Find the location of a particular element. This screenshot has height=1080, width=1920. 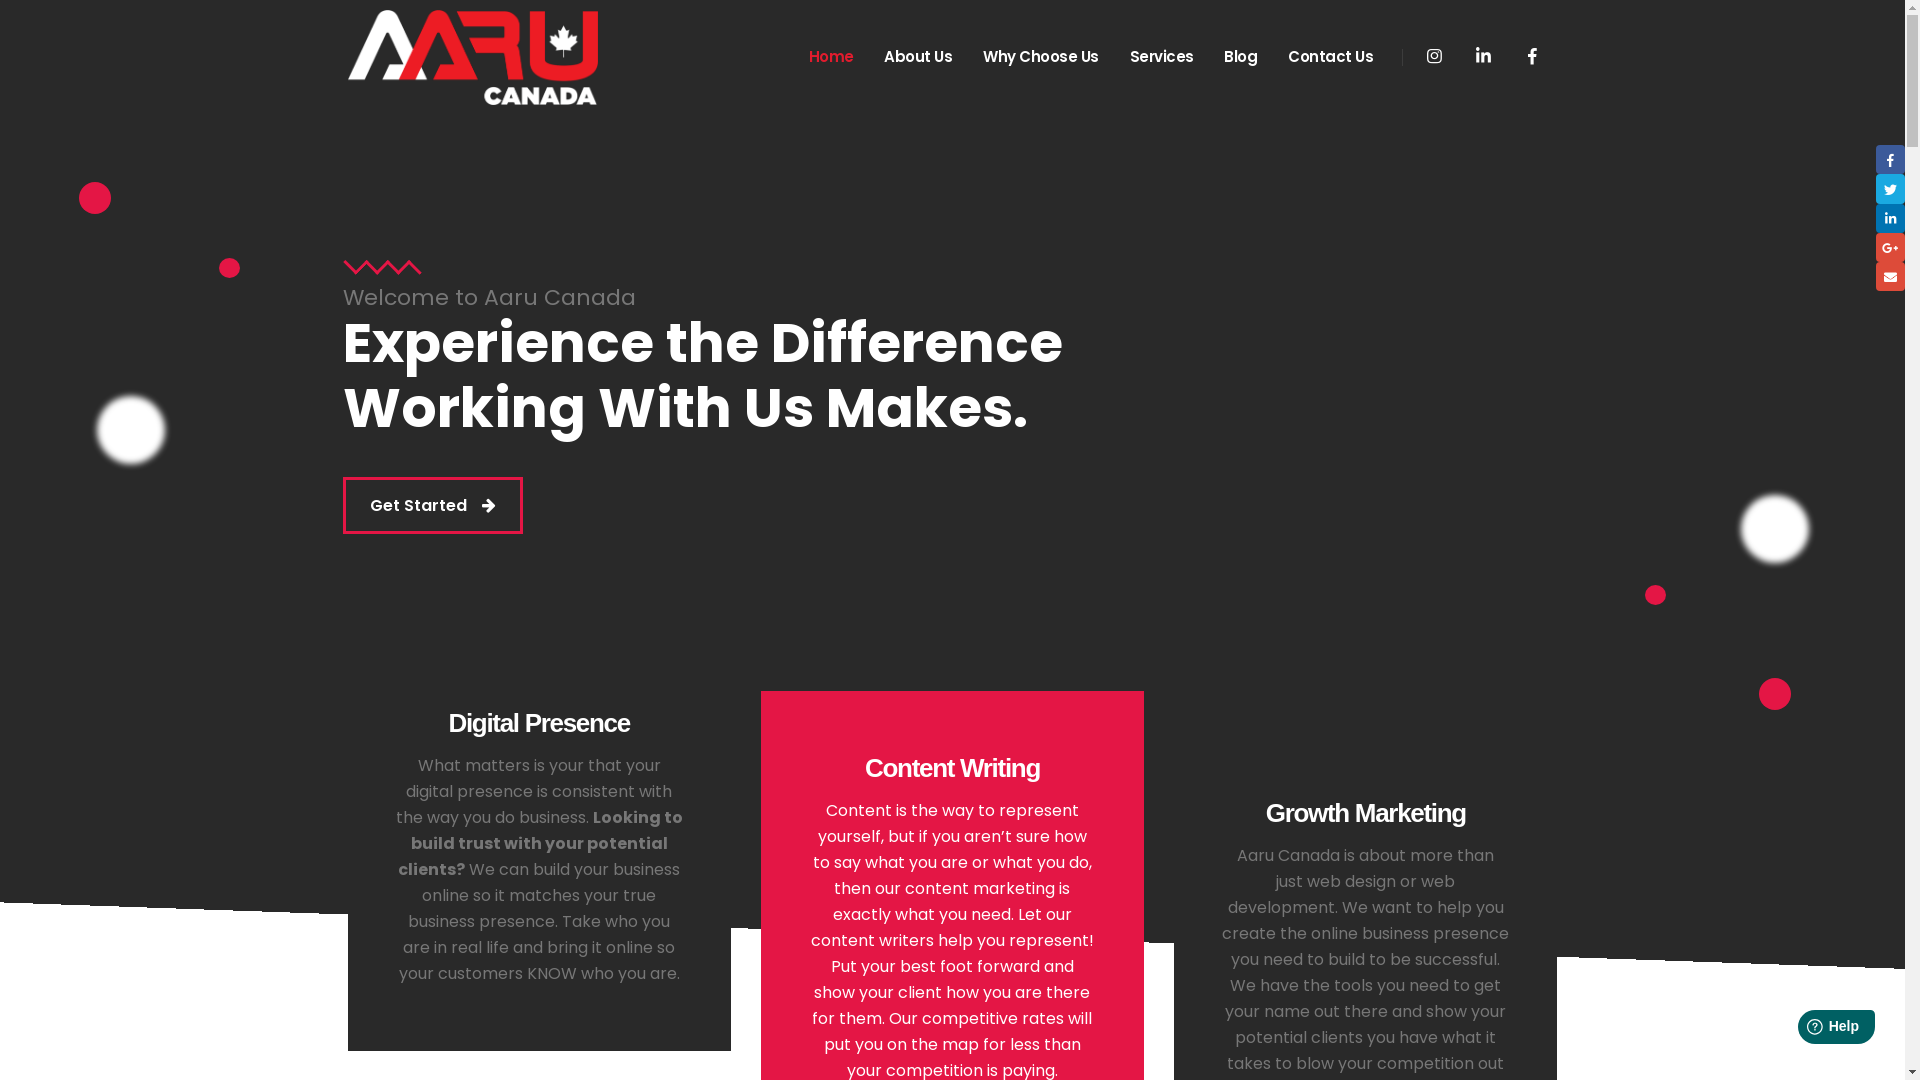

Home is located at coordinates (831, 57).